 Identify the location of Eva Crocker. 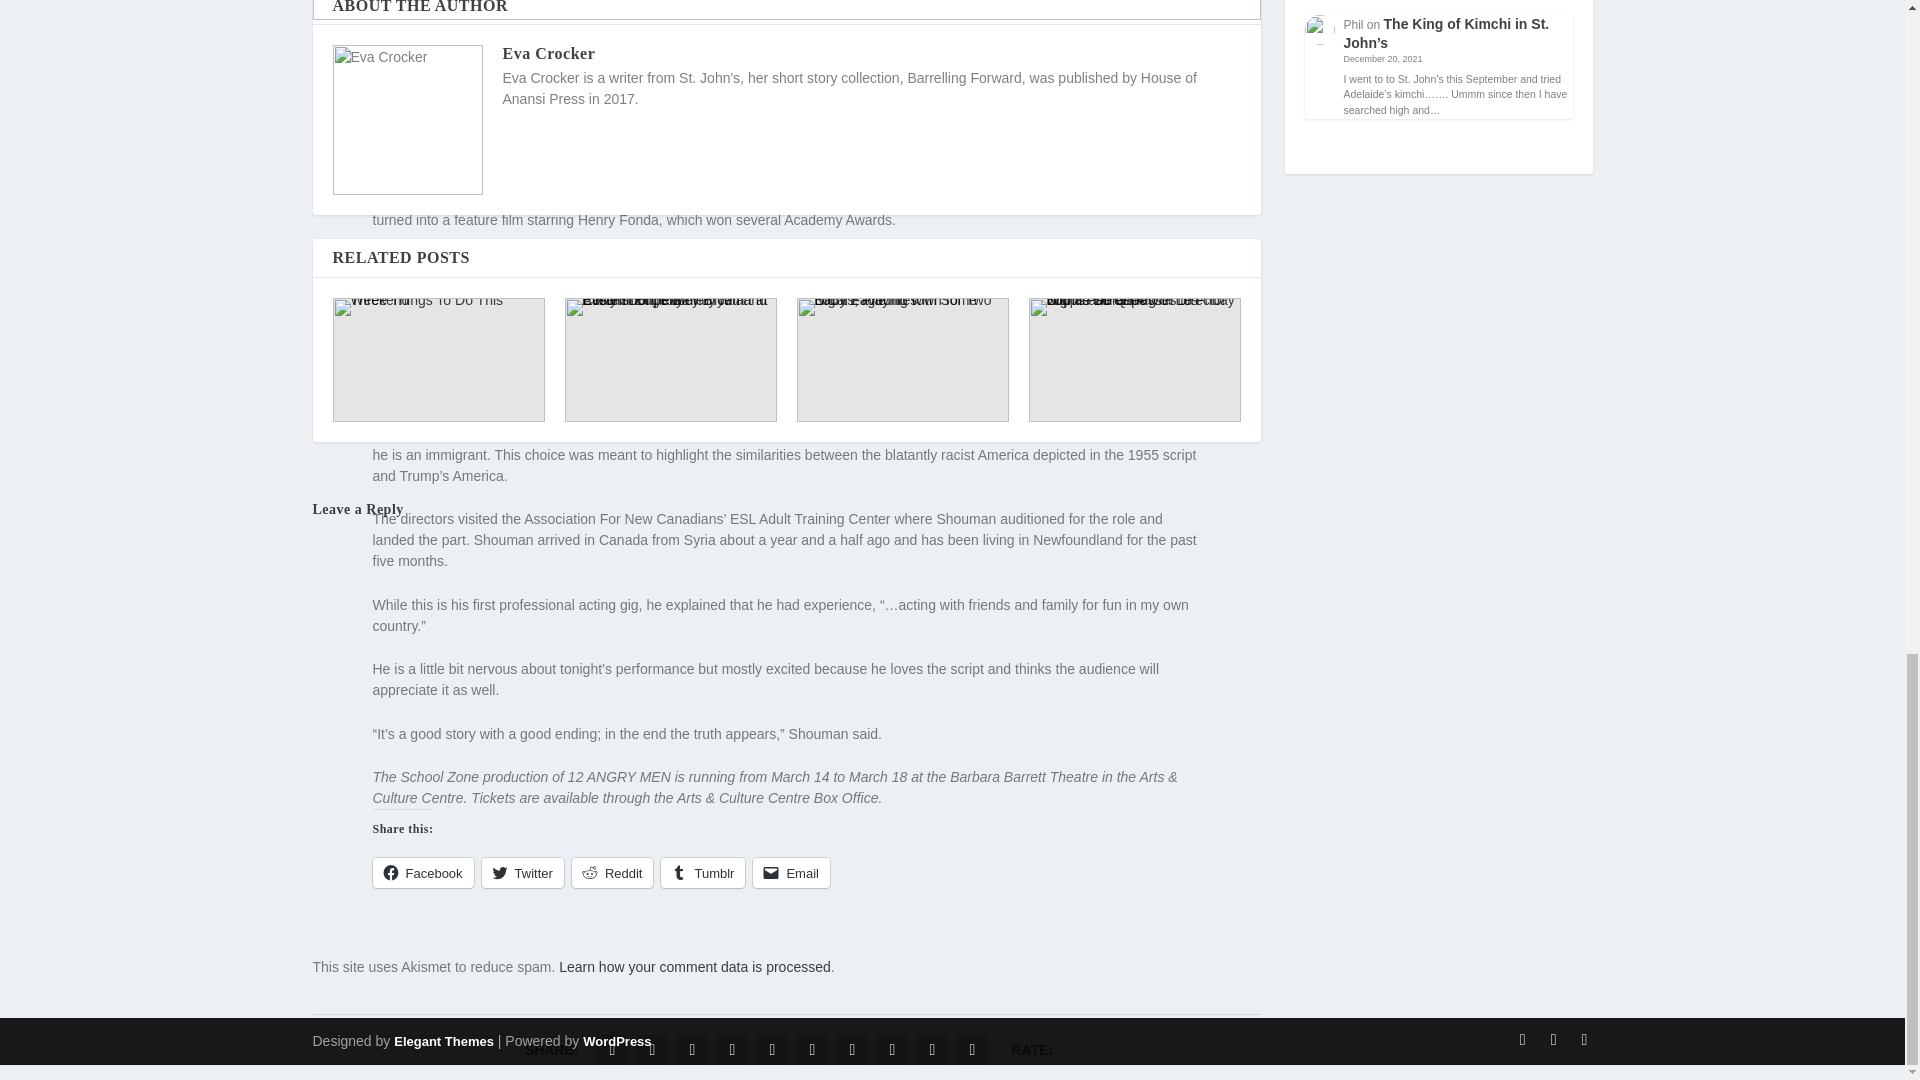
(548, 53).